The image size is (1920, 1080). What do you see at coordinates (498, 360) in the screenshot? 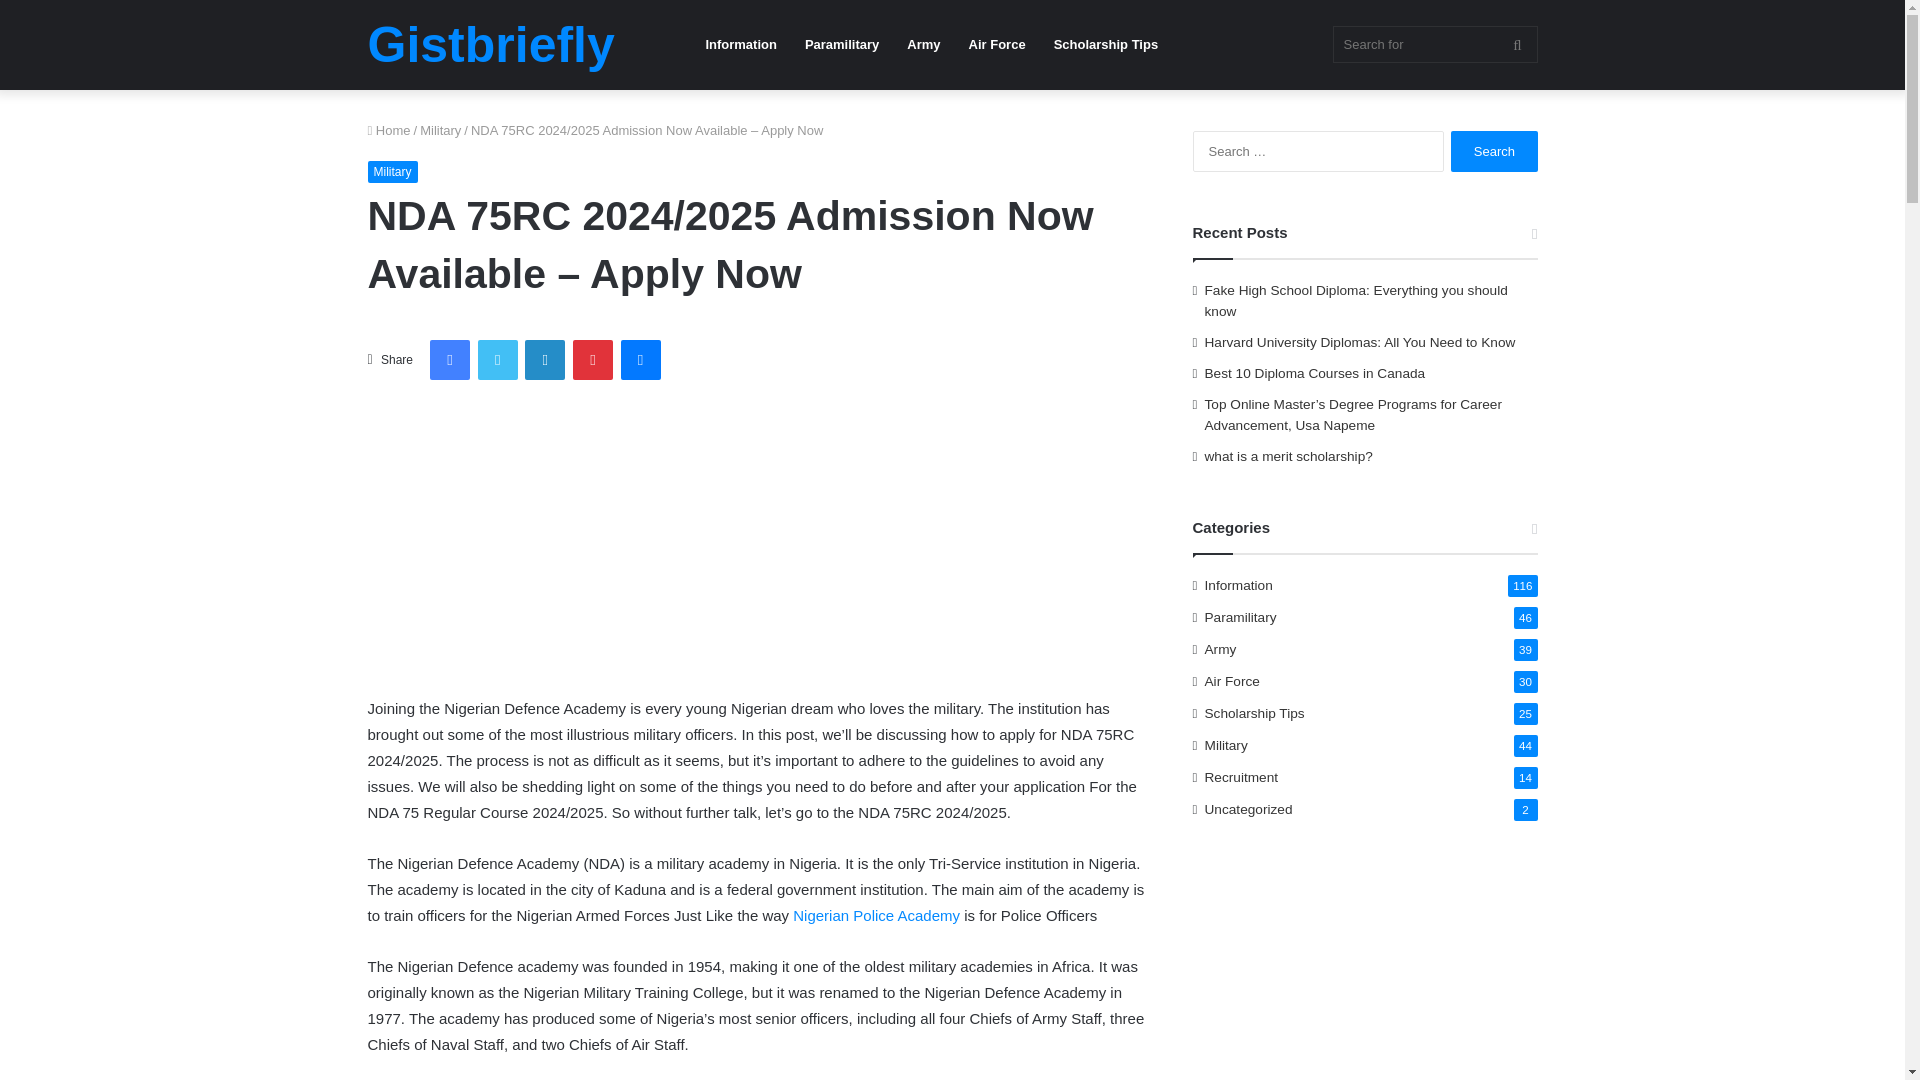
I see `Twitter` at bounding box center [498, 360].